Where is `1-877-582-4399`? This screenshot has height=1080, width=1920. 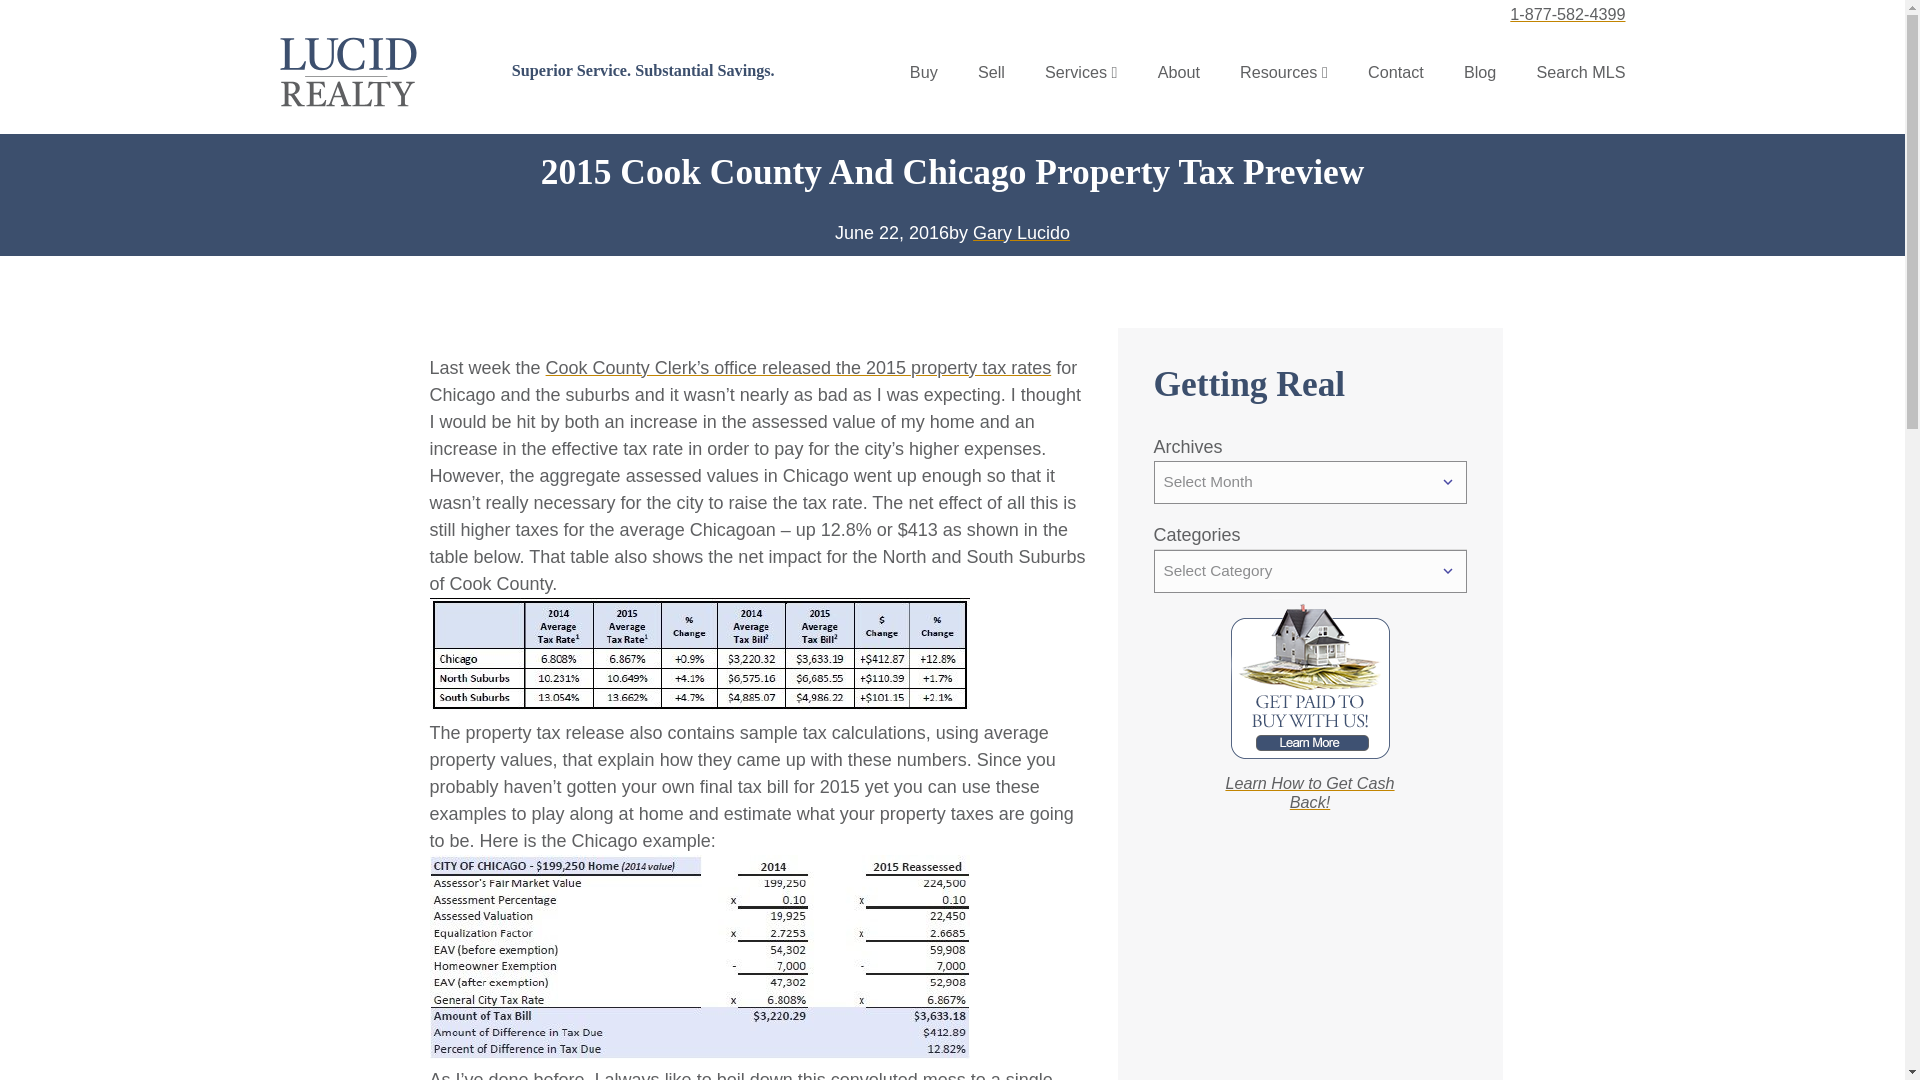
1-877-582-4399 is located at coordinates (1566, 14).